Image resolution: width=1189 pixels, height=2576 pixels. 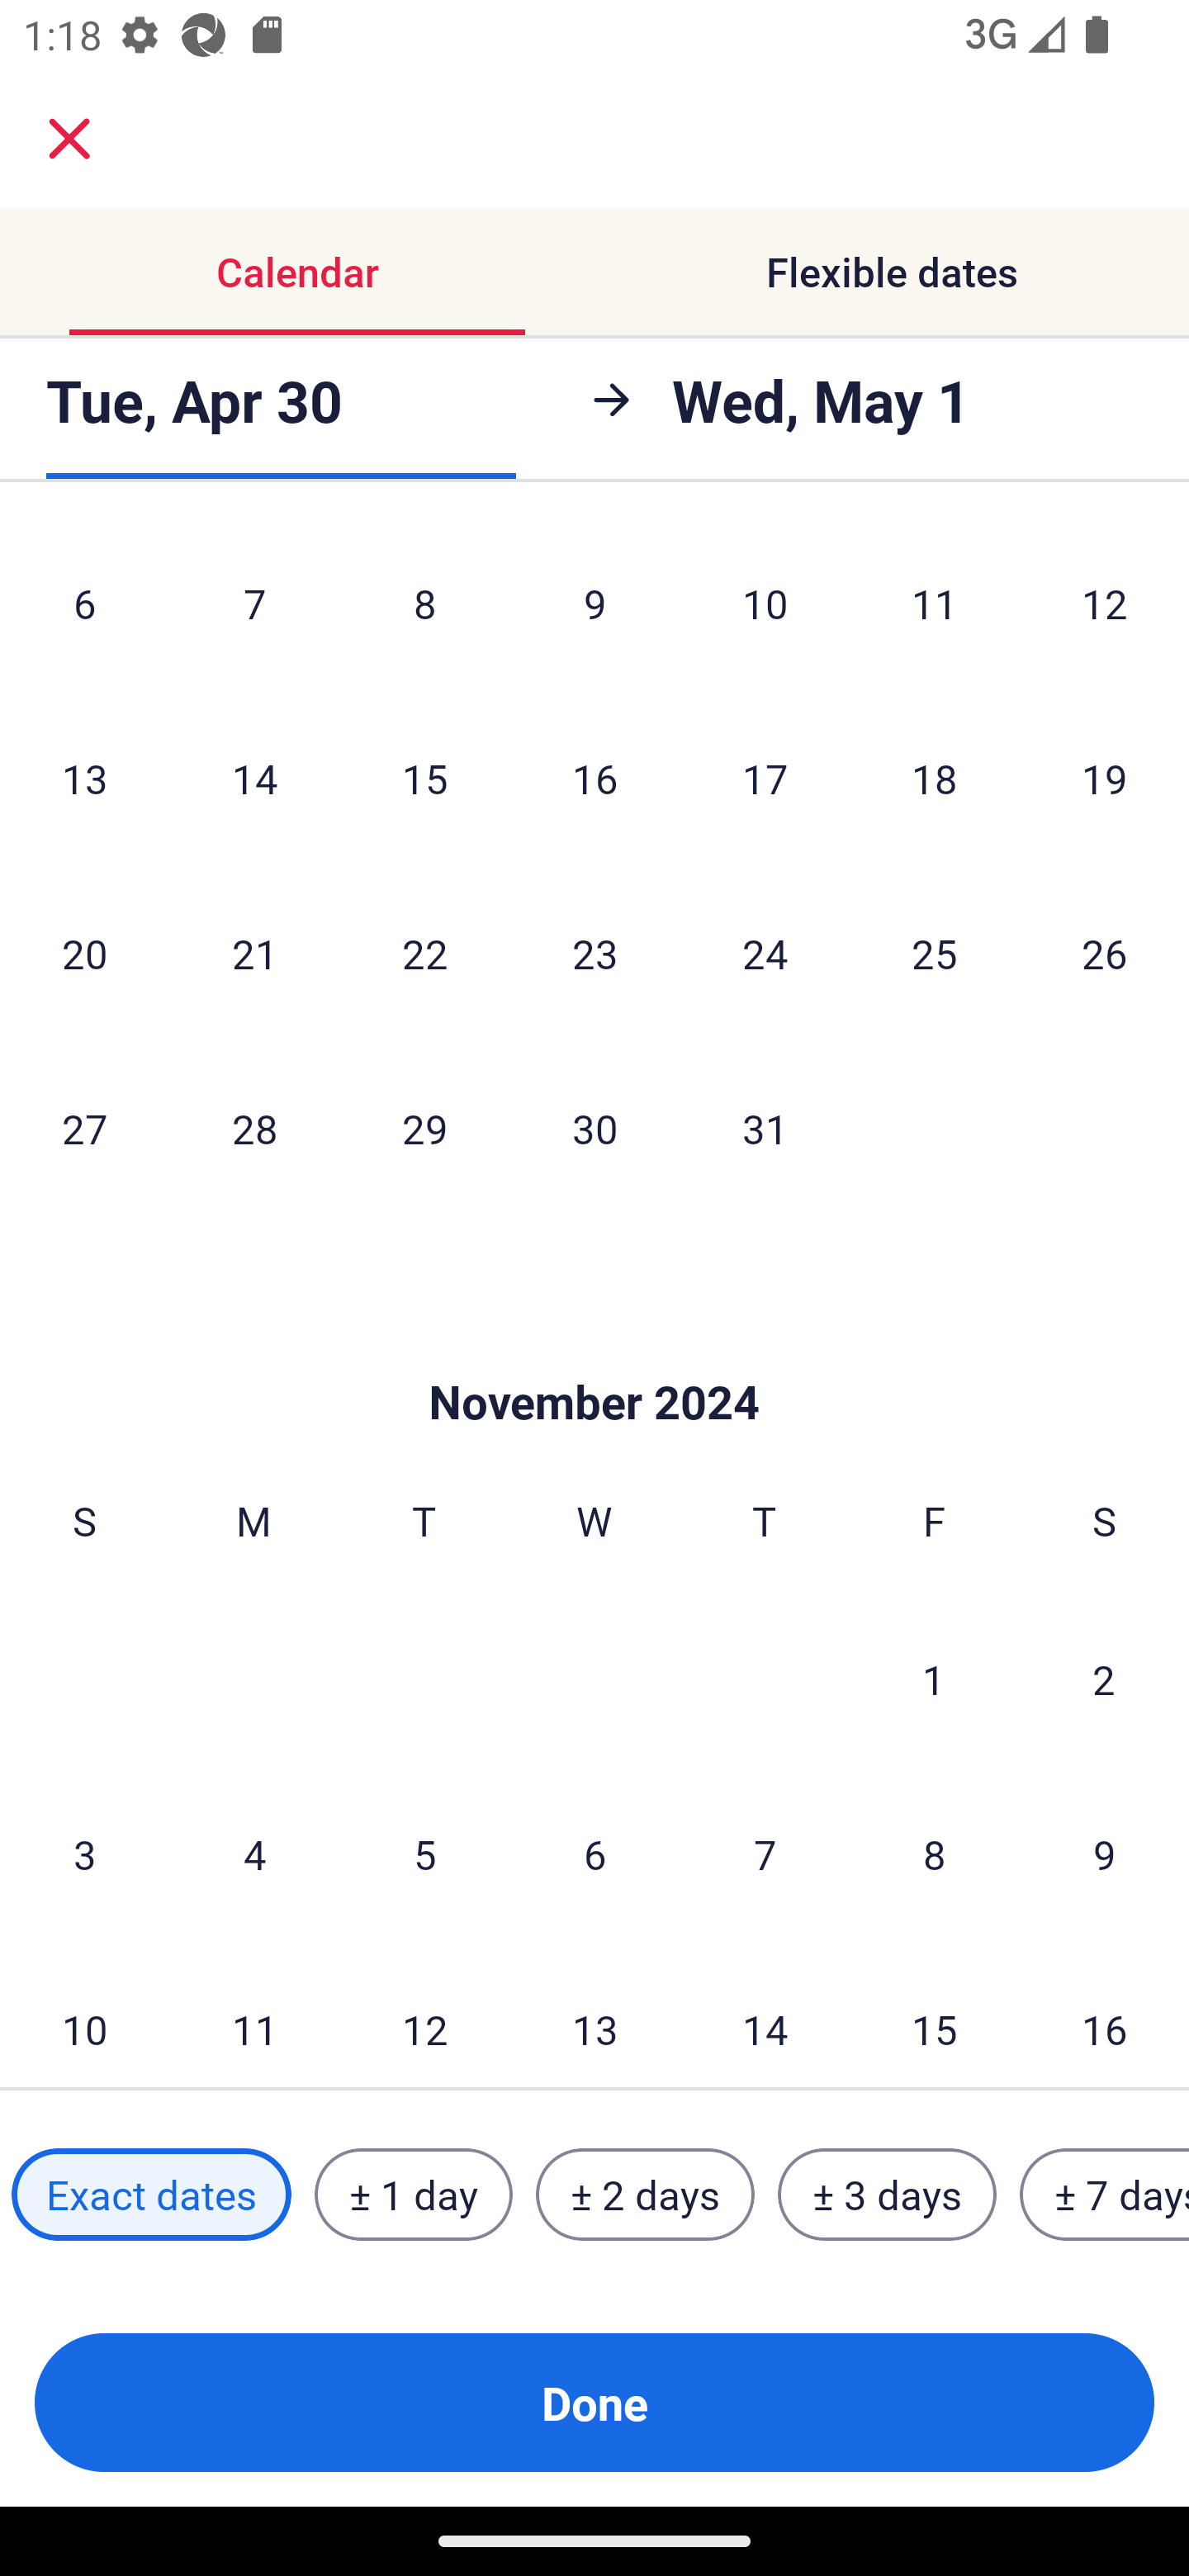 I want to click on 28 Monday, October 28, 2024, so click(x=254, y=1128).